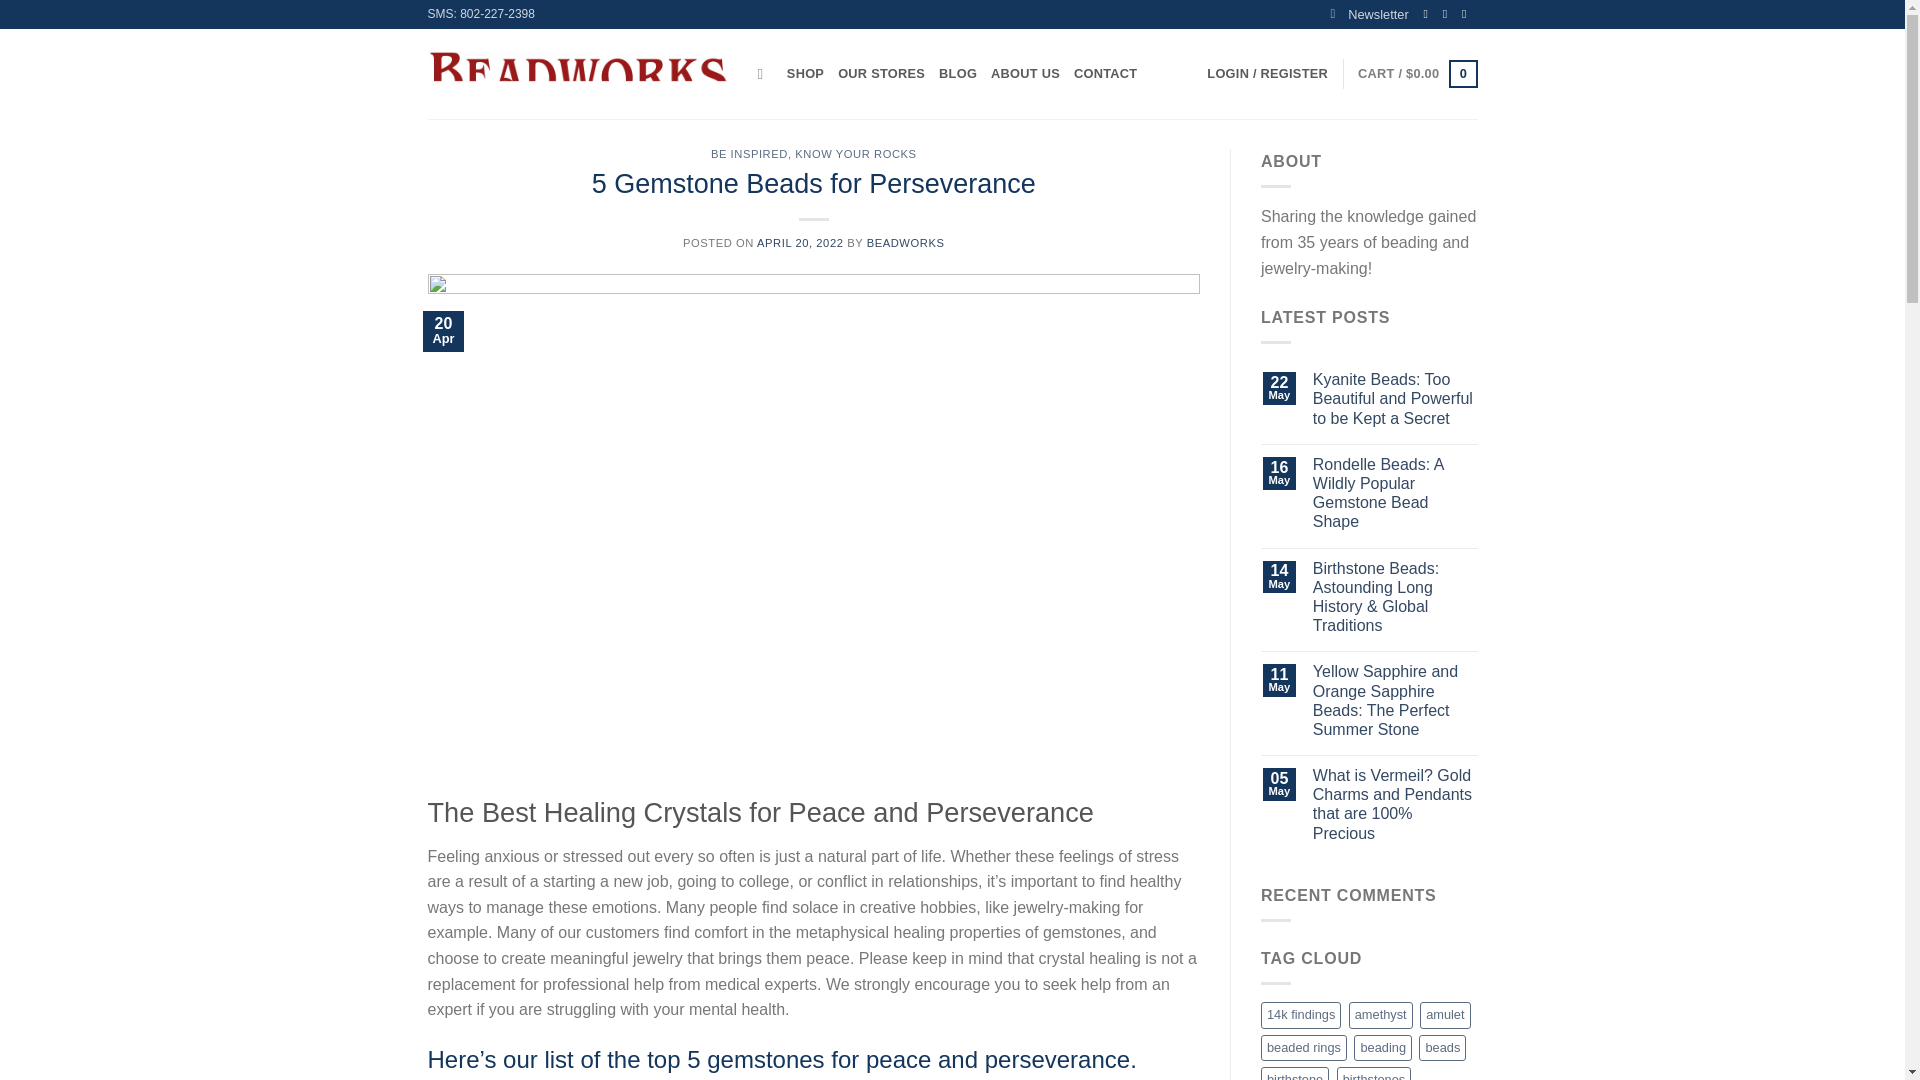 The image size is (1920, 1080). What do you see at coordinates (799, 242) in the screenshot?
I see `APRIL 20, 2022` at bounding box center [799, 242].